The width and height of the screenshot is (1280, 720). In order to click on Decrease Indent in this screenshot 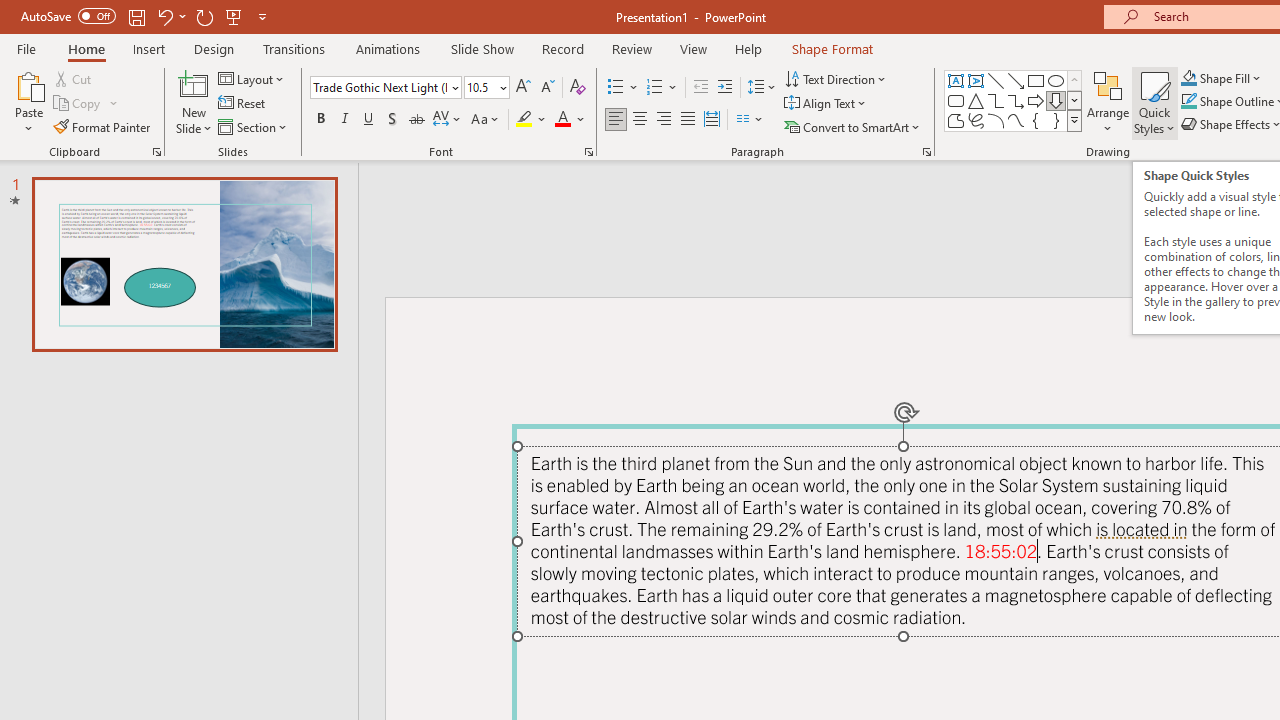, I will do `click(700, 88)`.